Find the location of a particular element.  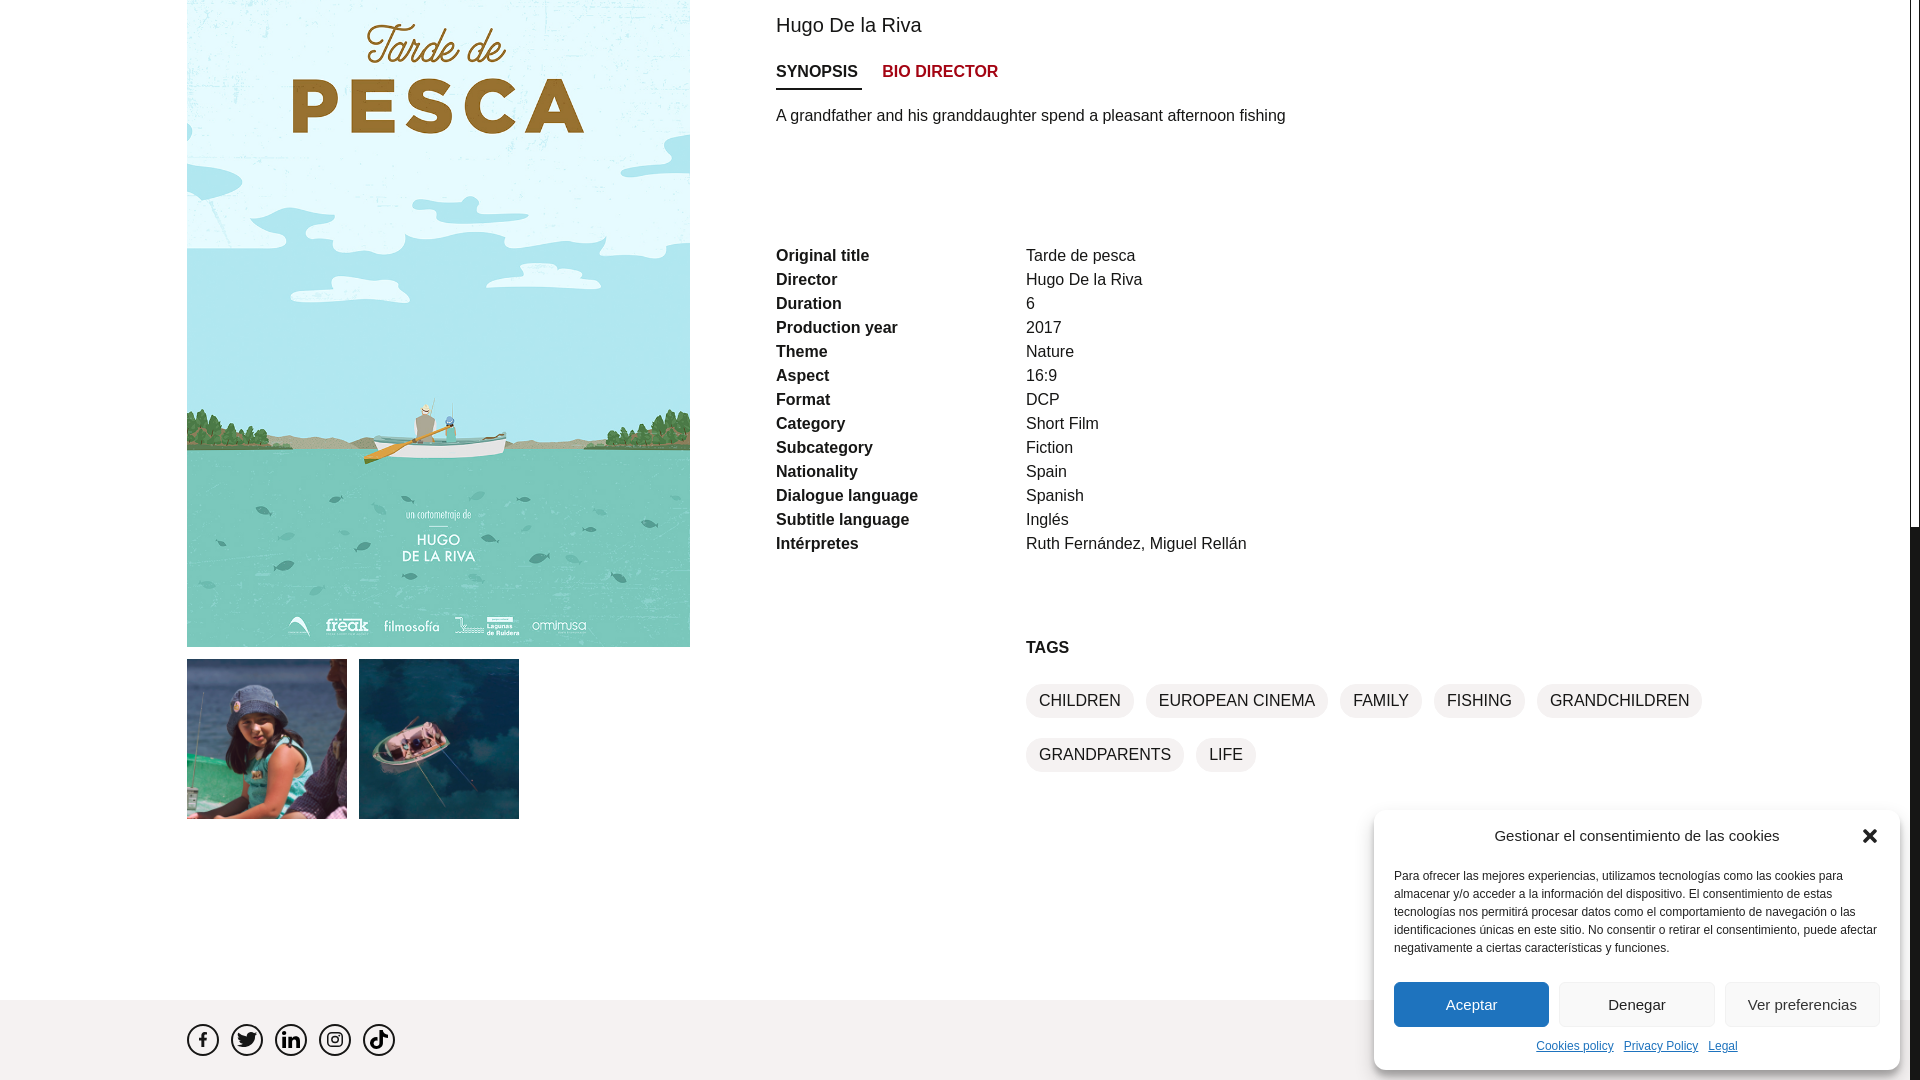

Cookies policy is located at coordinates (1574, 15).